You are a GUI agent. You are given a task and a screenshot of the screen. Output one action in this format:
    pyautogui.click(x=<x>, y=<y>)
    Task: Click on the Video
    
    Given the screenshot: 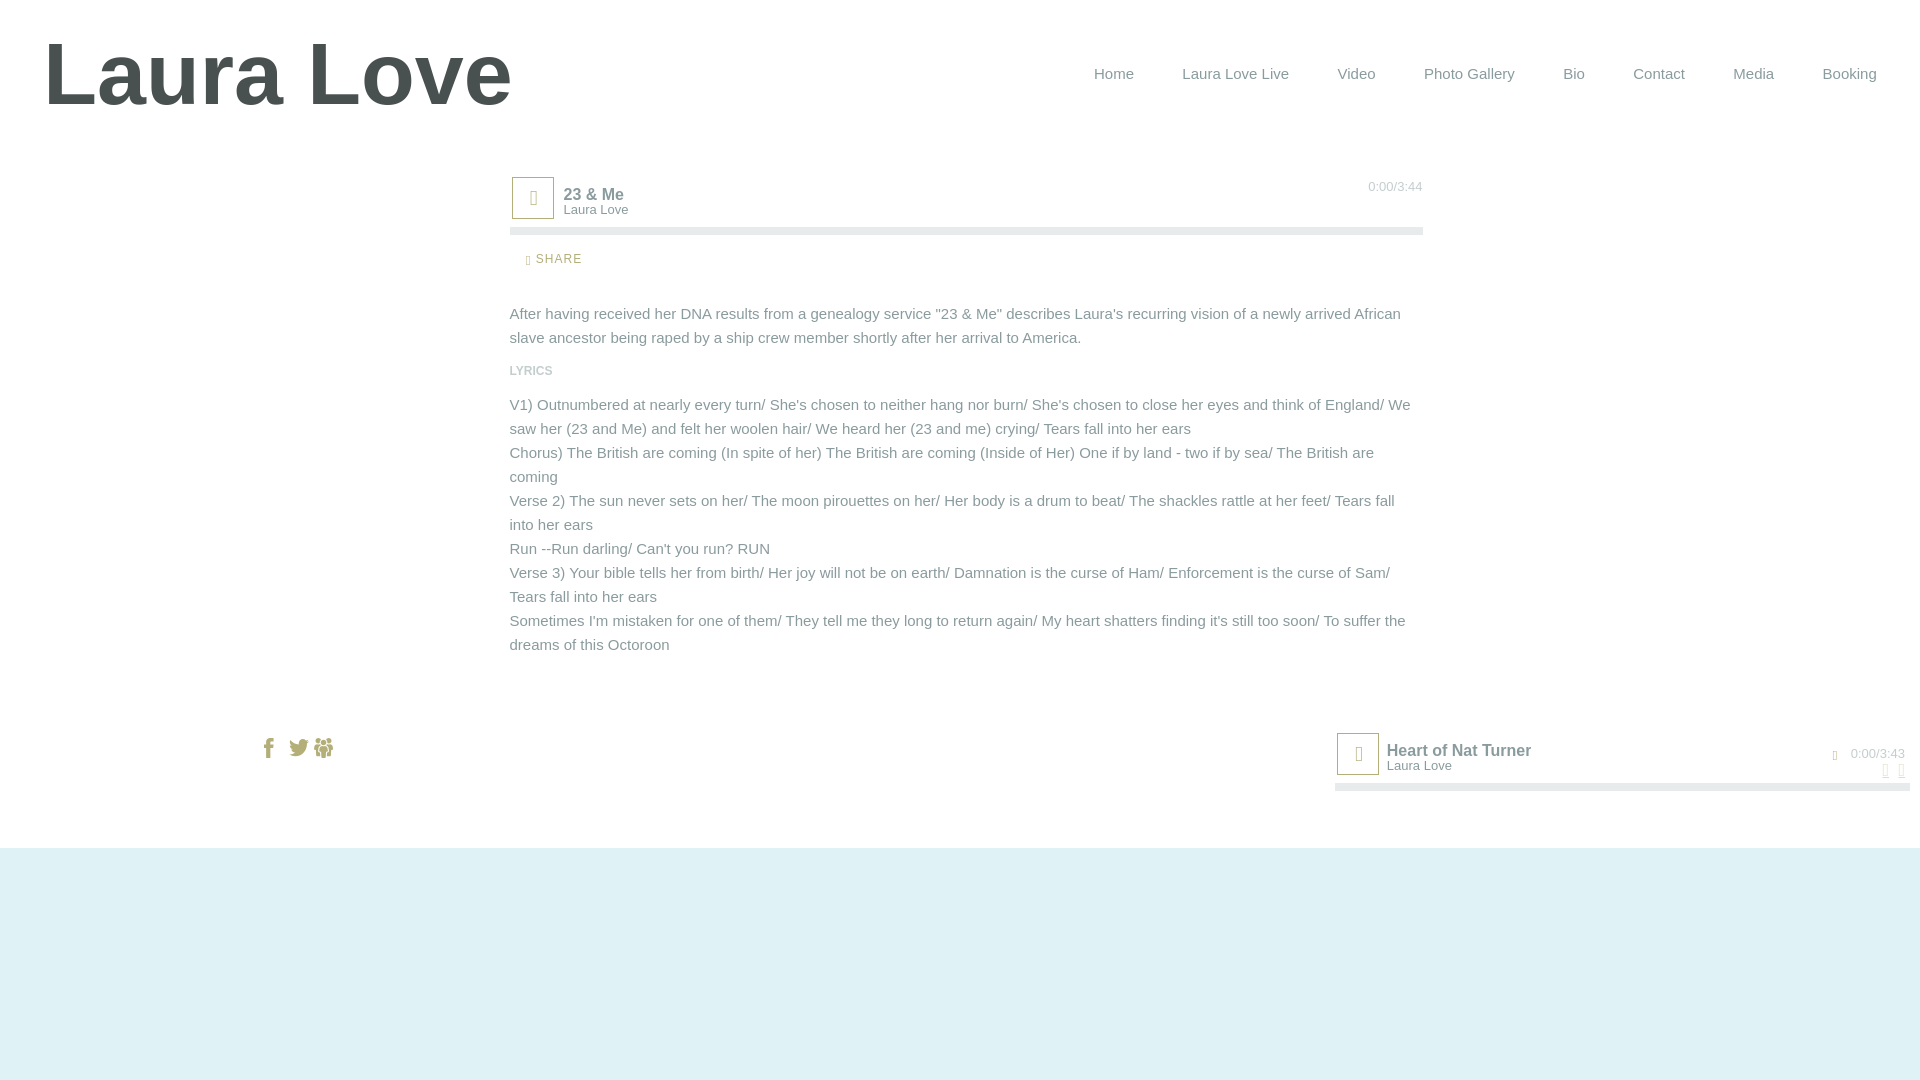 What is the action you would take?
    pyautogui.click(x=1355, y=74)
    